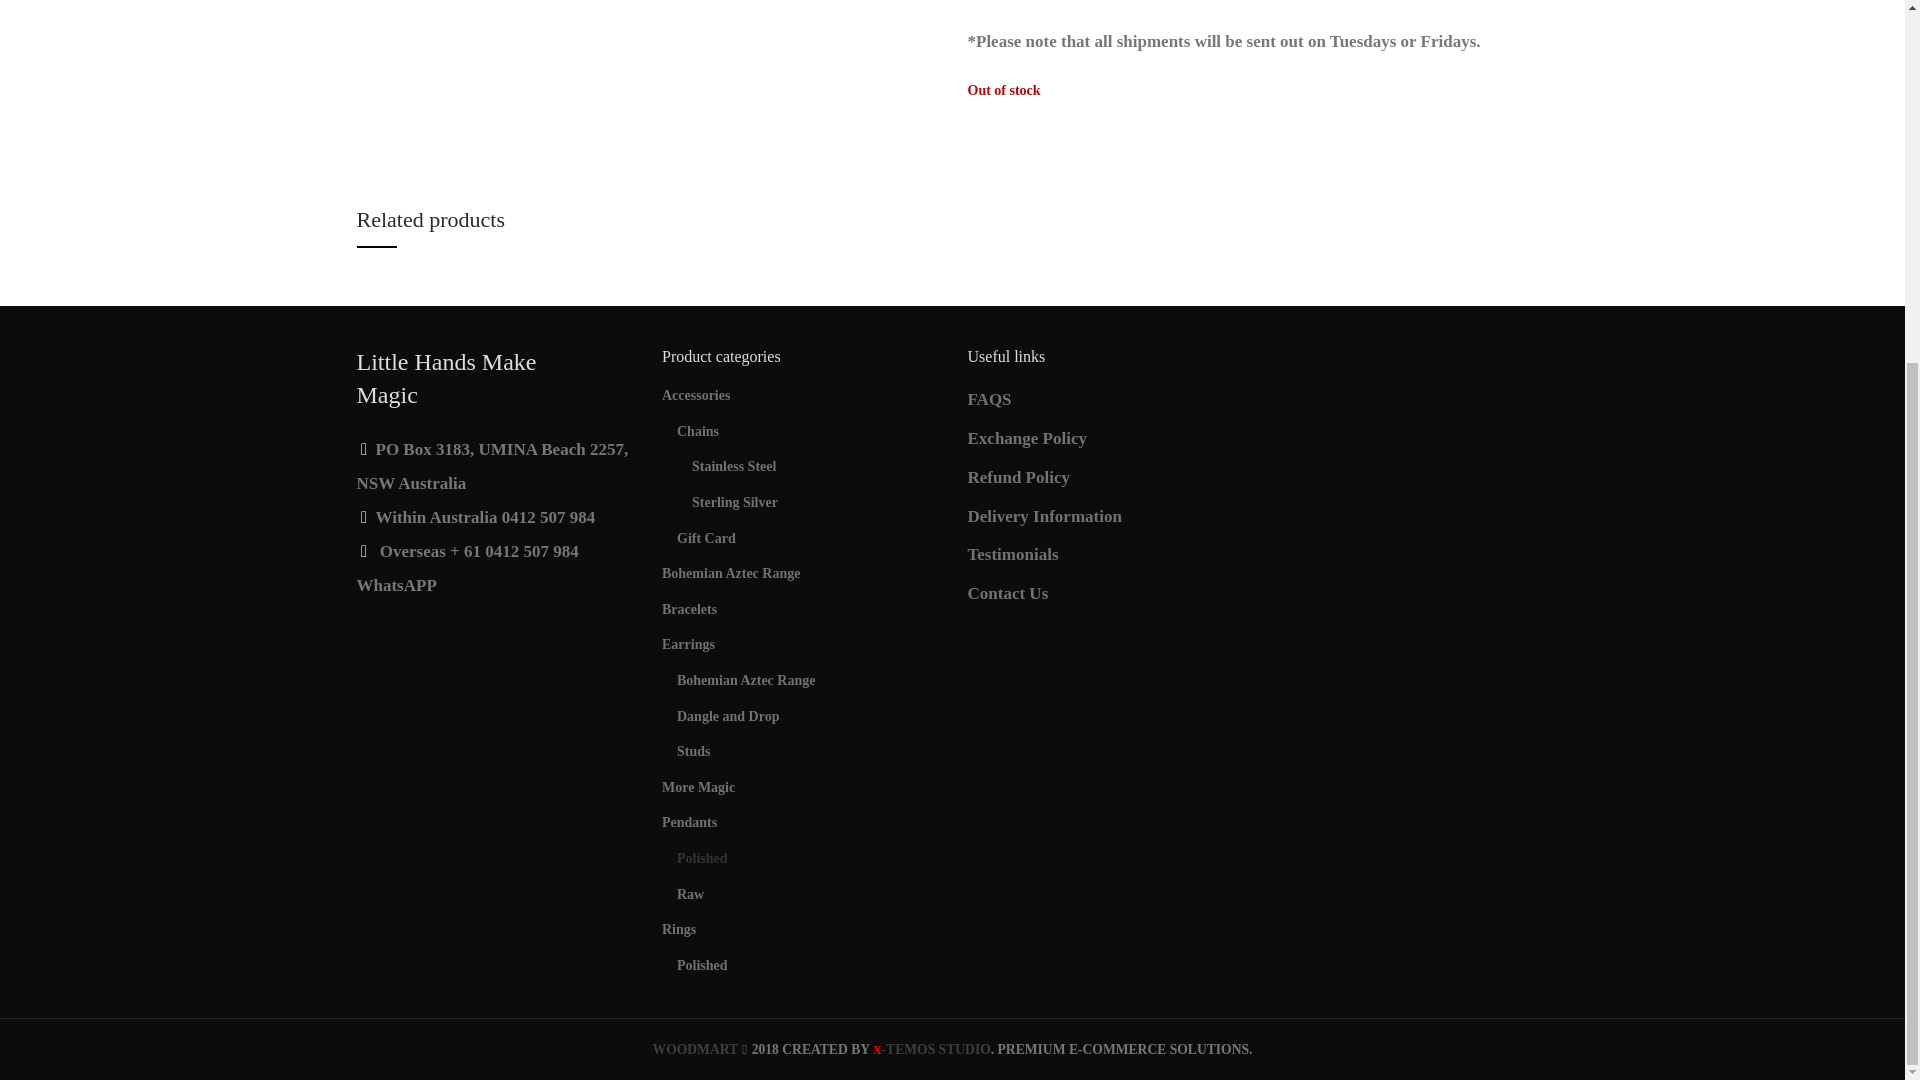 The width and height of the screenshot is (1920, 1080). Describe the element at coordinates (800, 822) in the screenshot. I see `Pendants` at that location.